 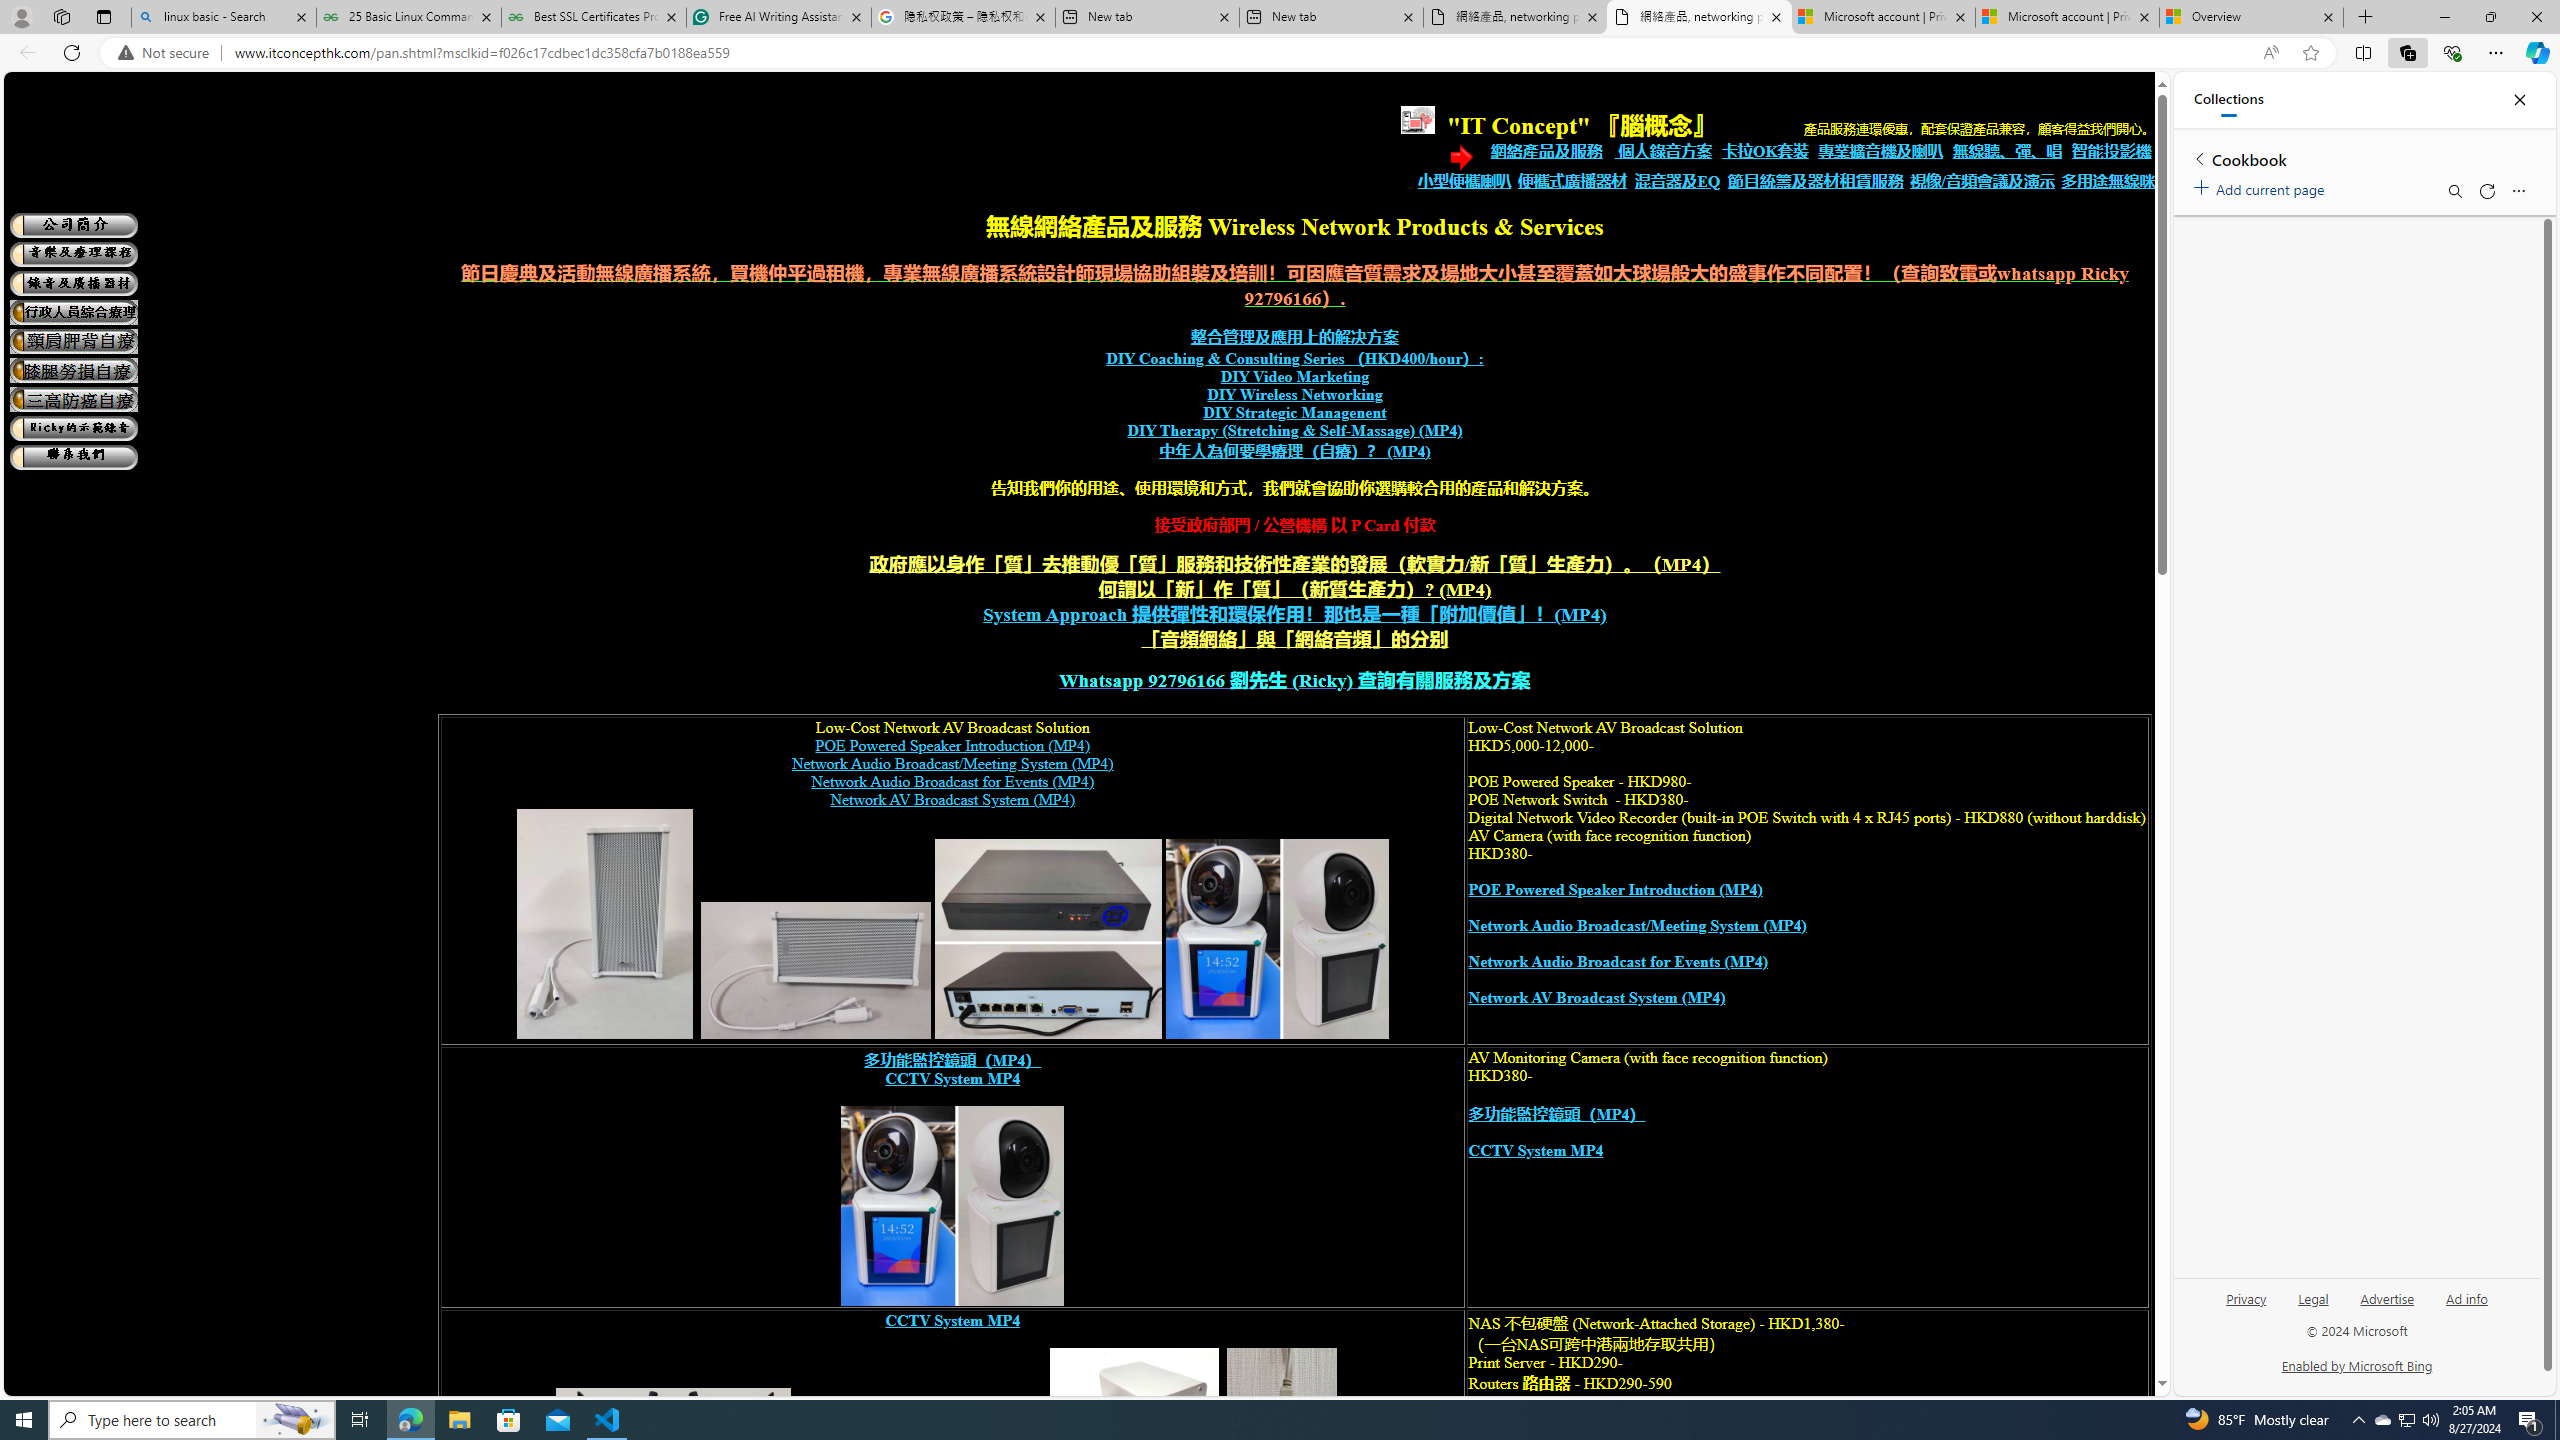 What do you see at coordinates (1135, 1458) in the screenshot?
I see `NAS, Network-Attached Storage` at bounding box center [1135, 1458].